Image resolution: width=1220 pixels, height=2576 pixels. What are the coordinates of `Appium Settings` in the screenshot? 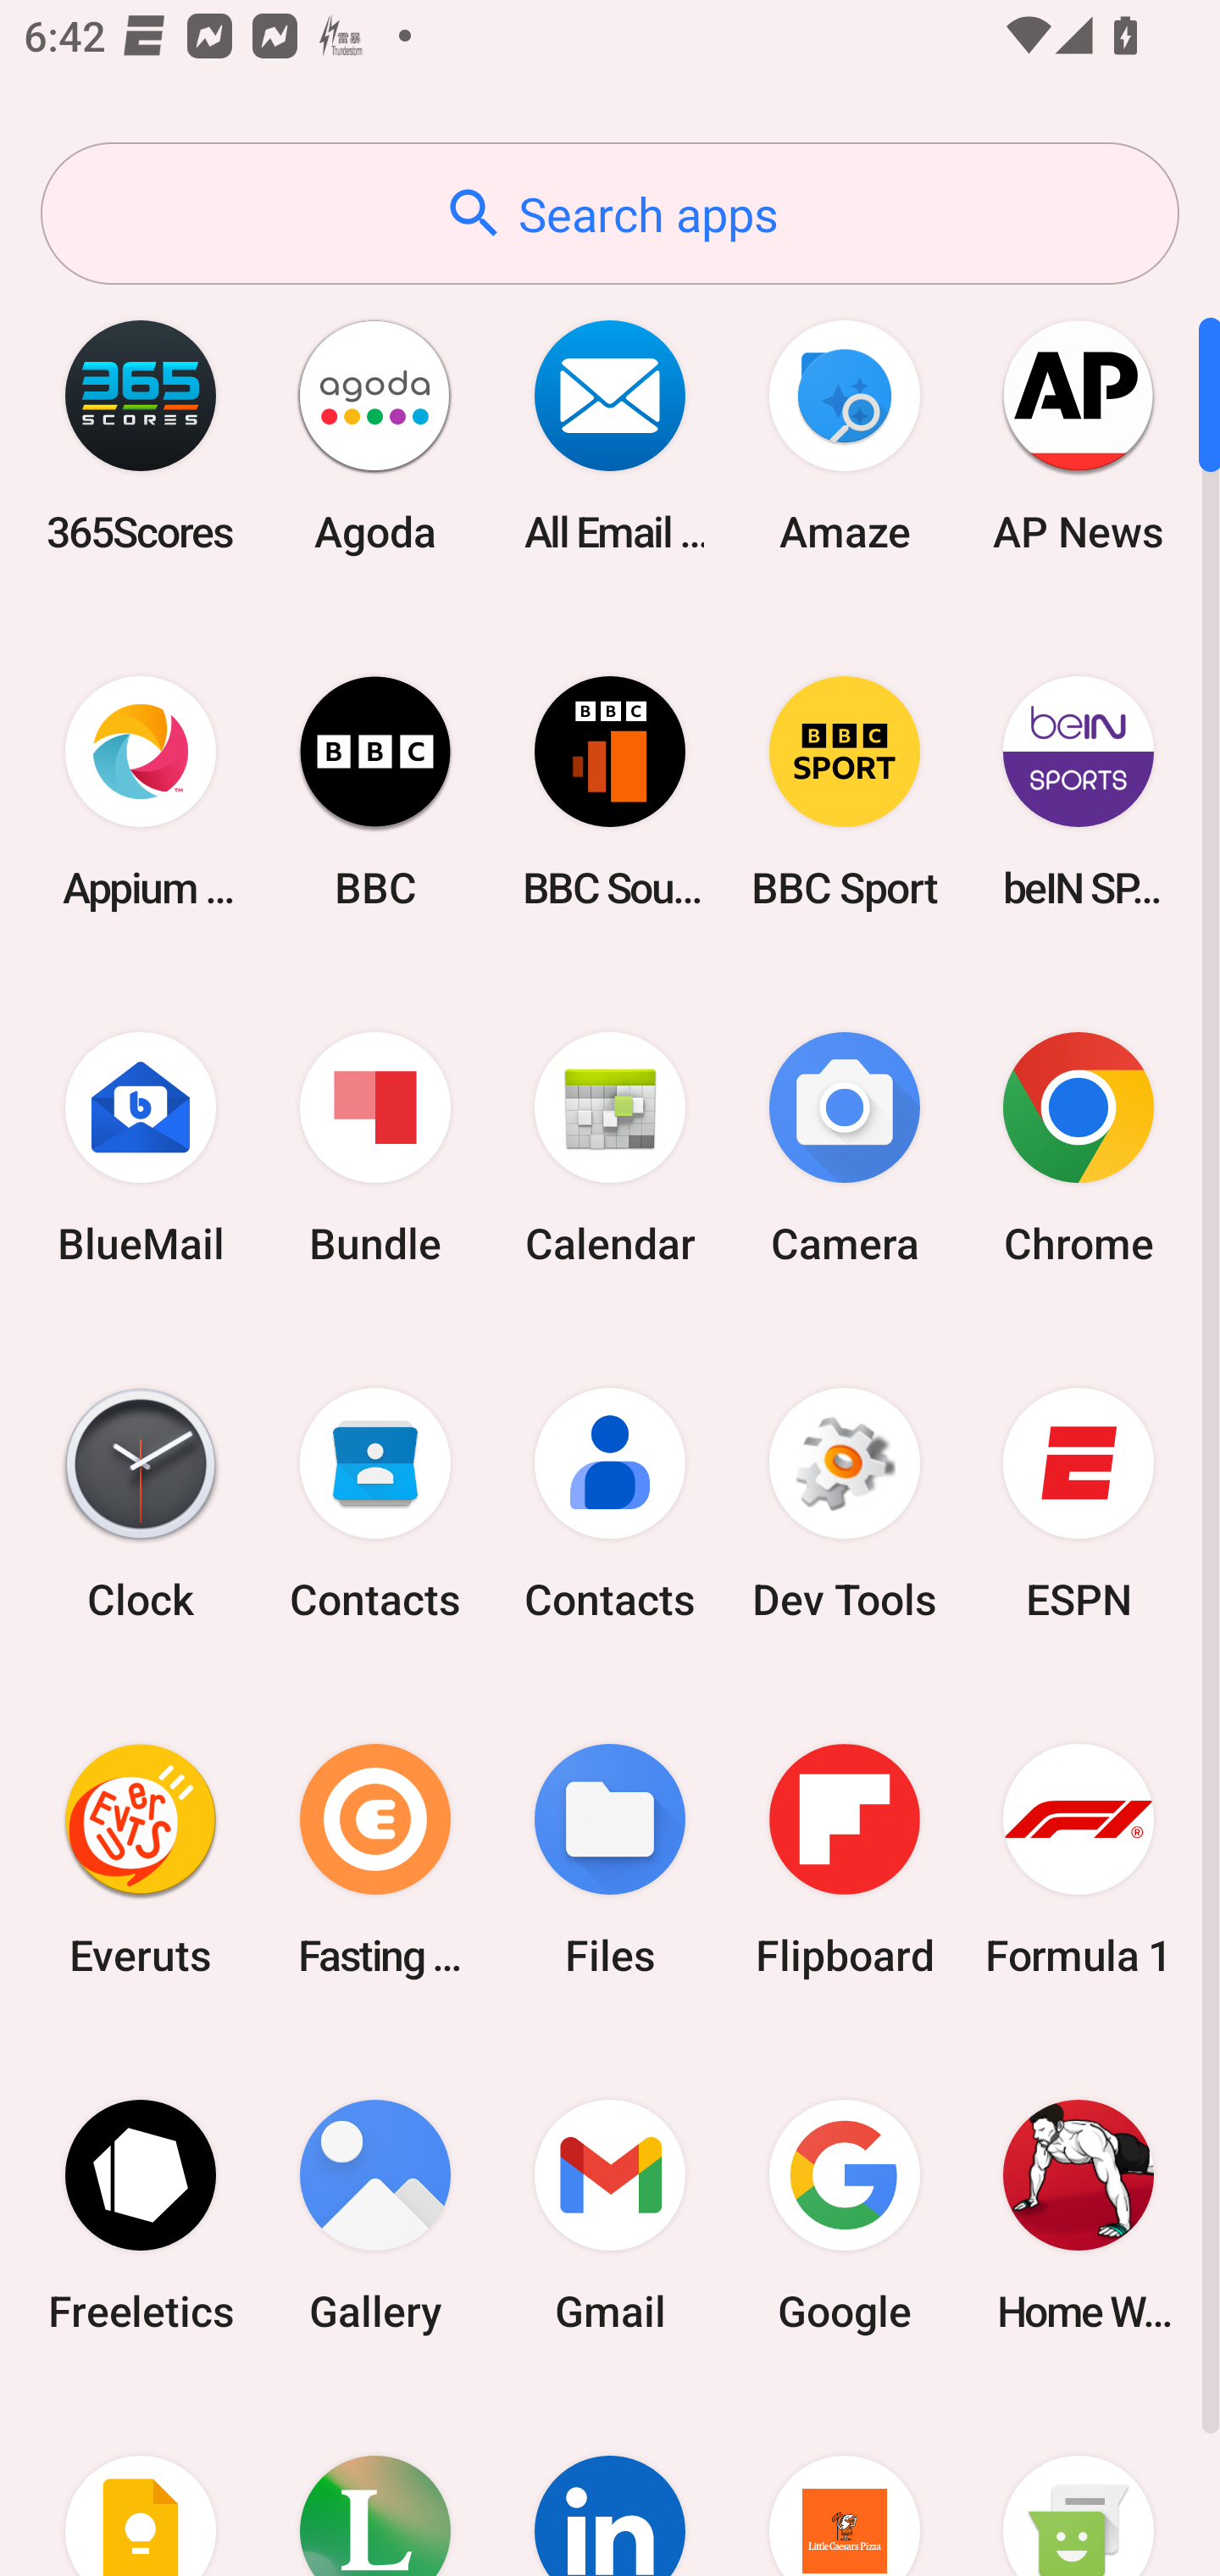 It's located at (141, 791).